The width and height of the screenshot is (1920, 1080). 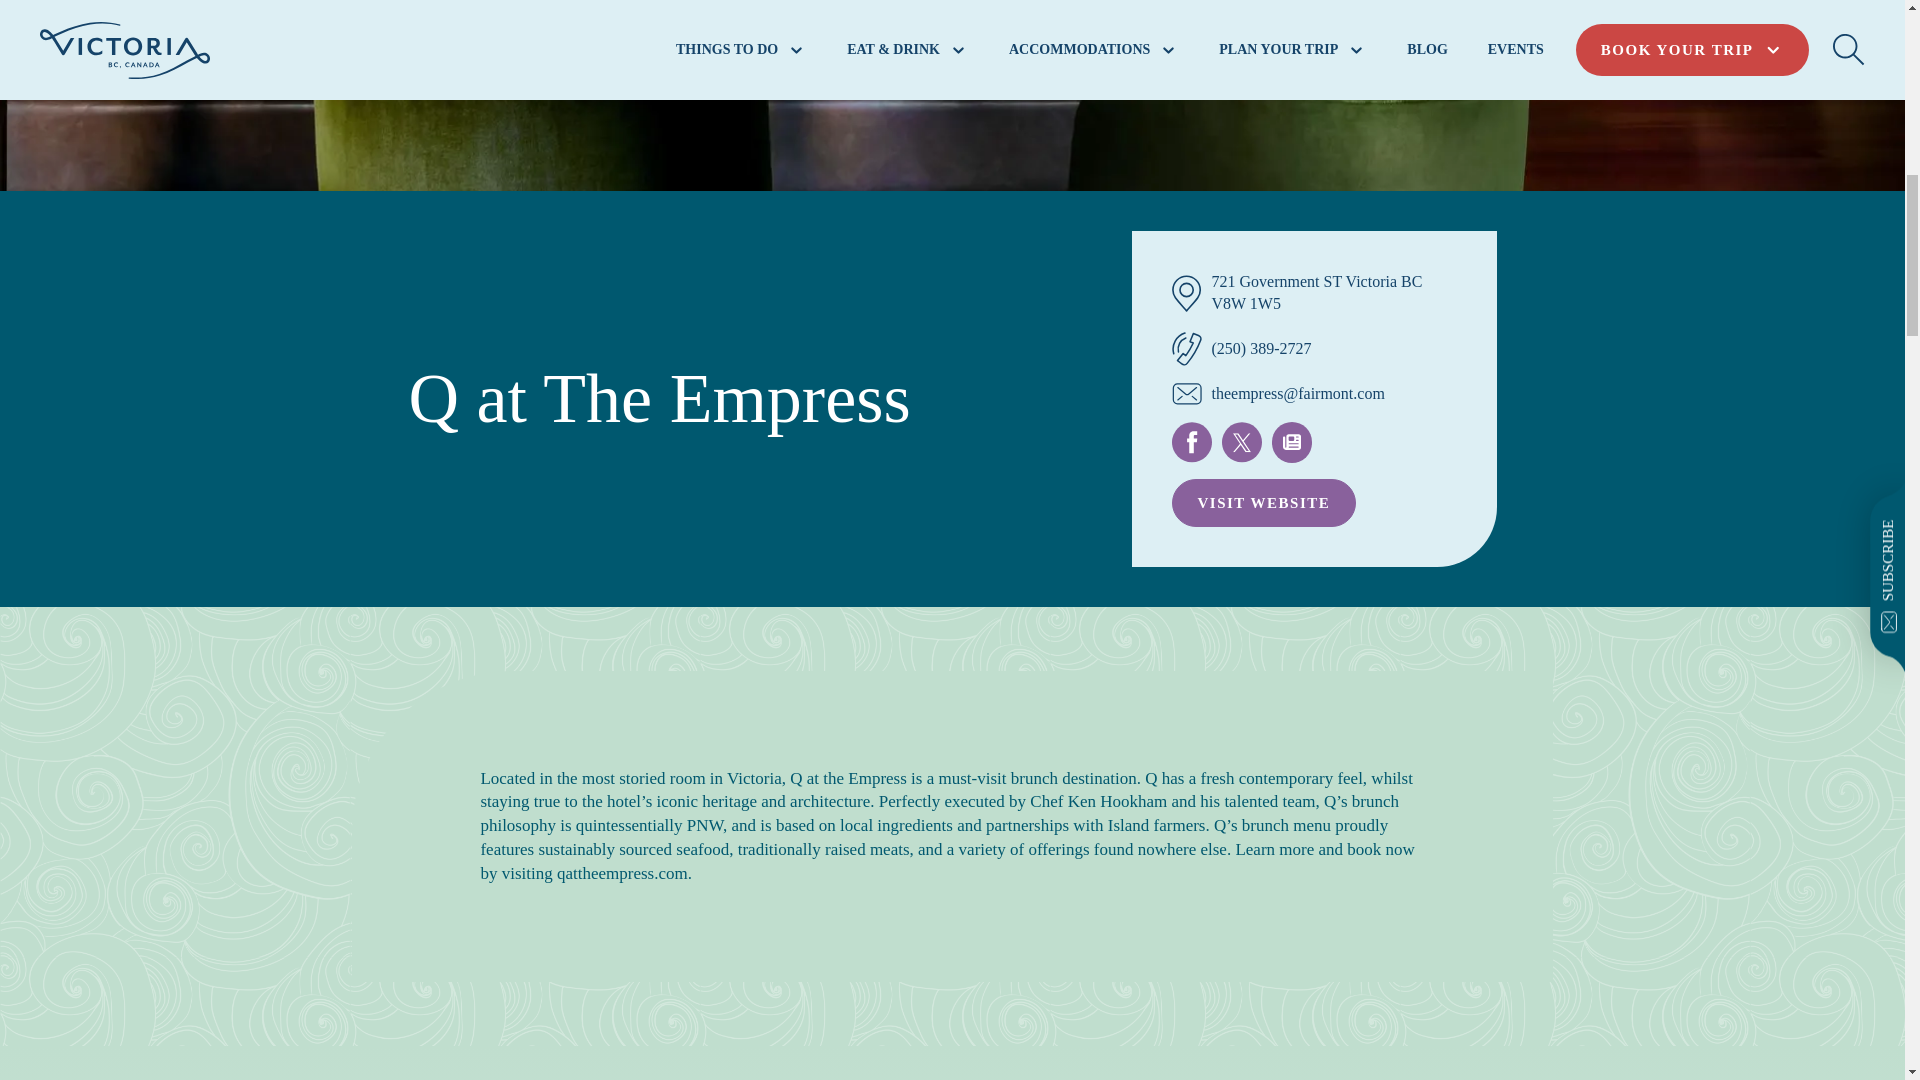 What do you see at coordinates (1264, 503) in the screenshot?
I see `VISIT WEBSITE` at bounding box center [1264, 503].